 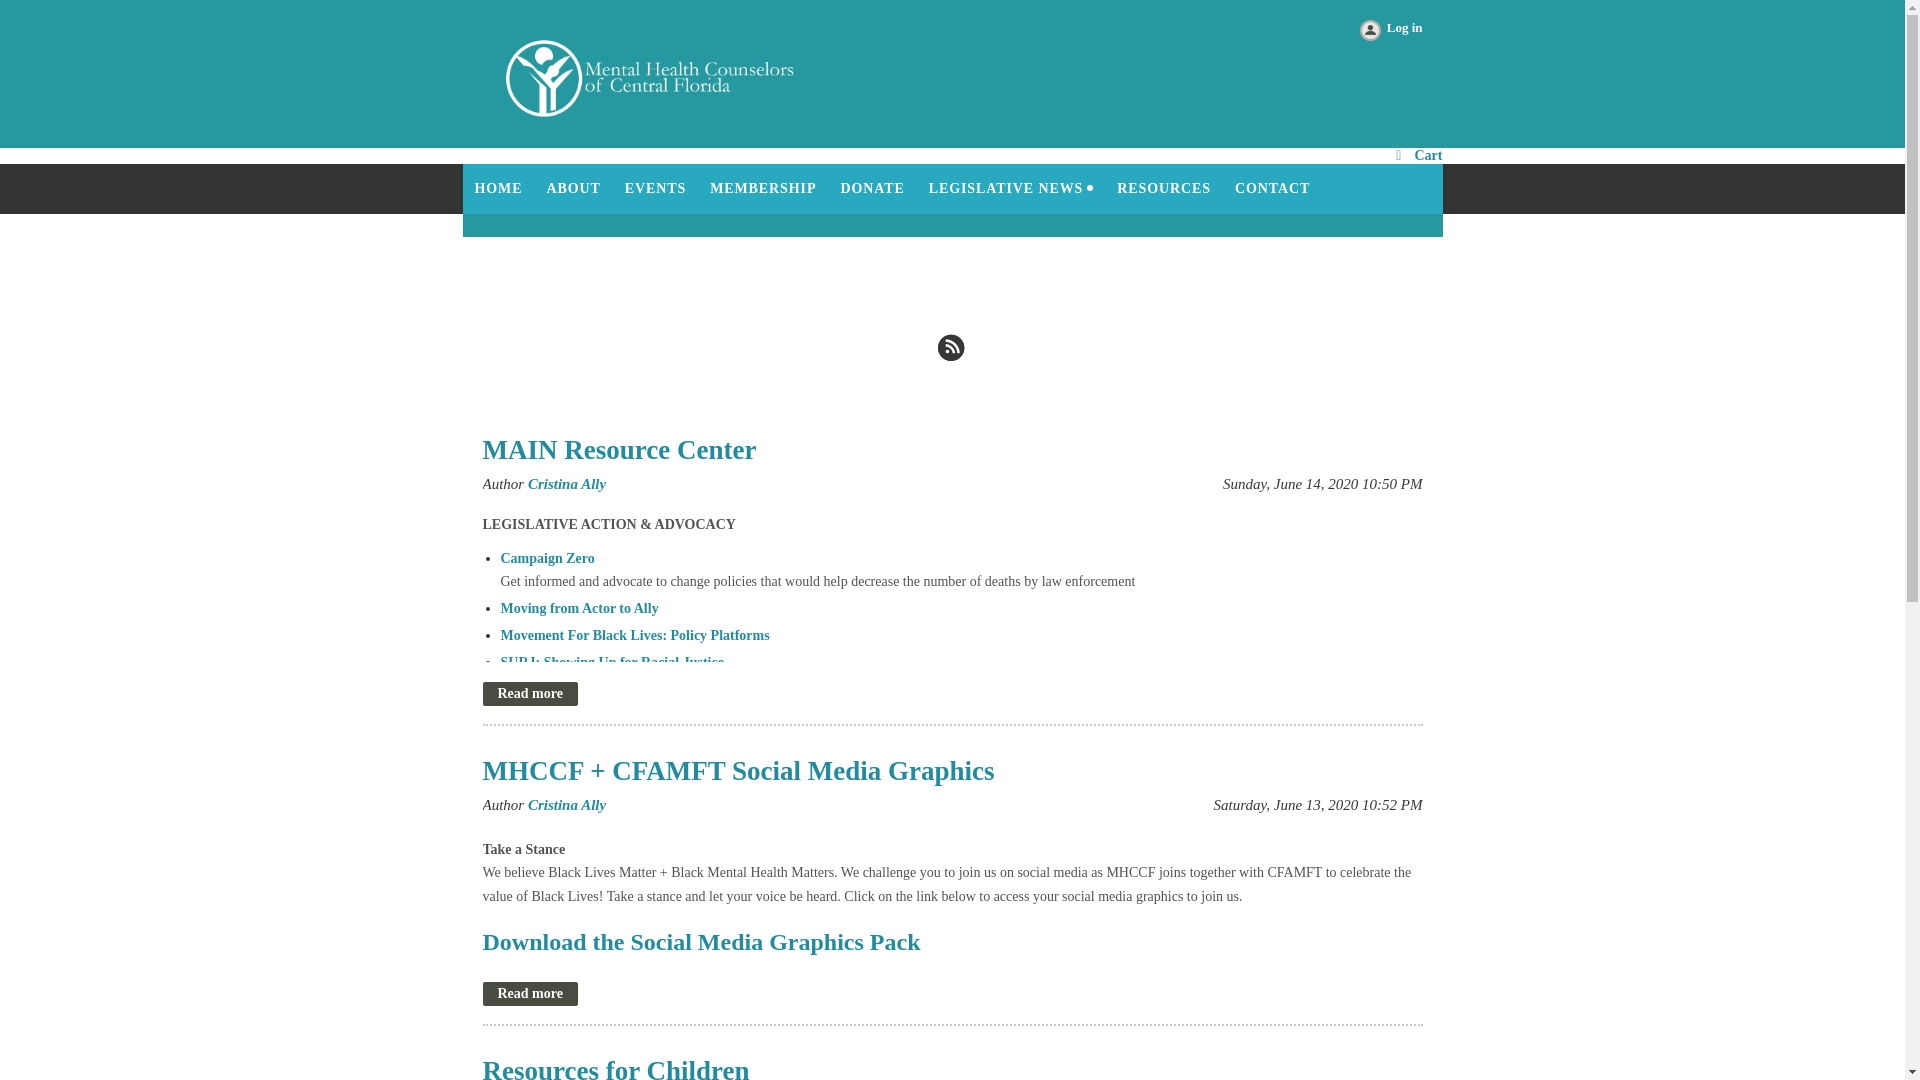 What do you see at coordinates (1164, 188) in the screenshot?
I see `RESOURCES` at bounding box center [1164, 188].